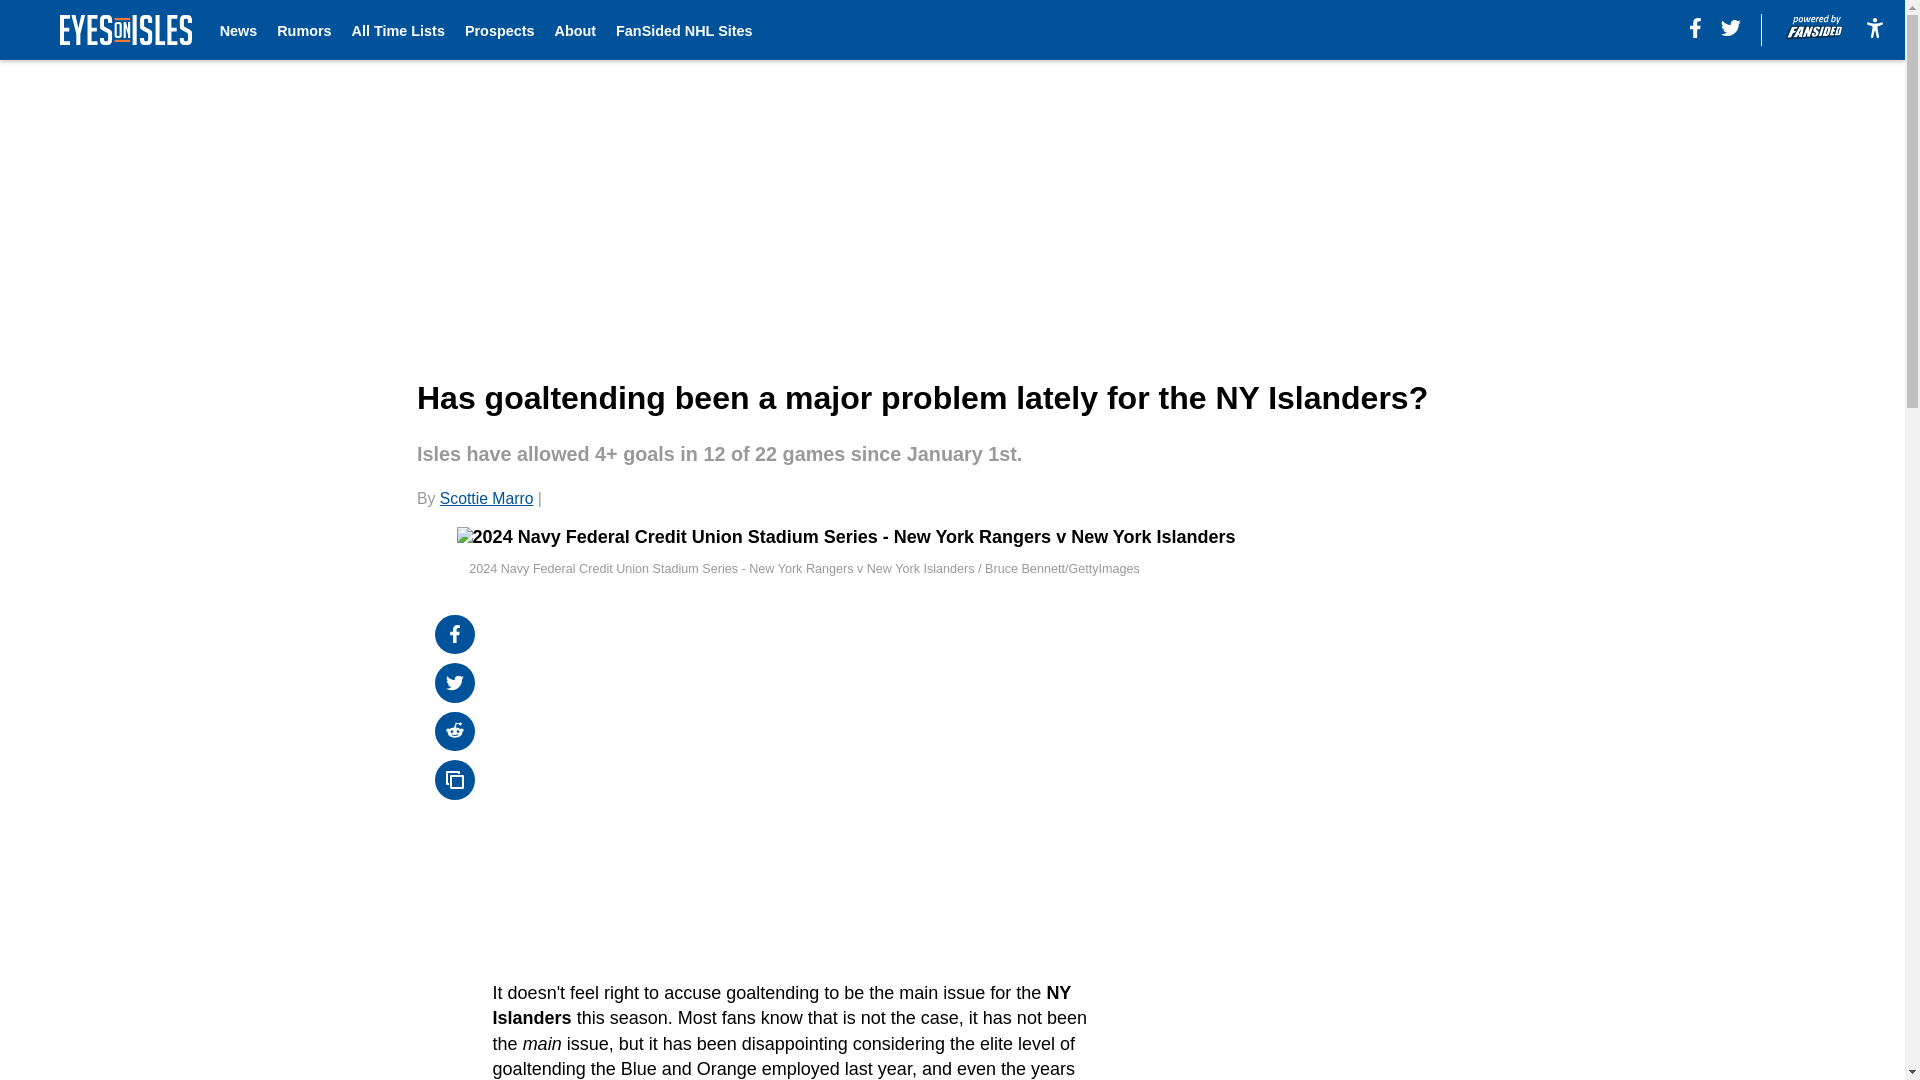 This screenshot has width=1920, height=1080. I want to click on FanSided NHL Sites, so click(684, 30).